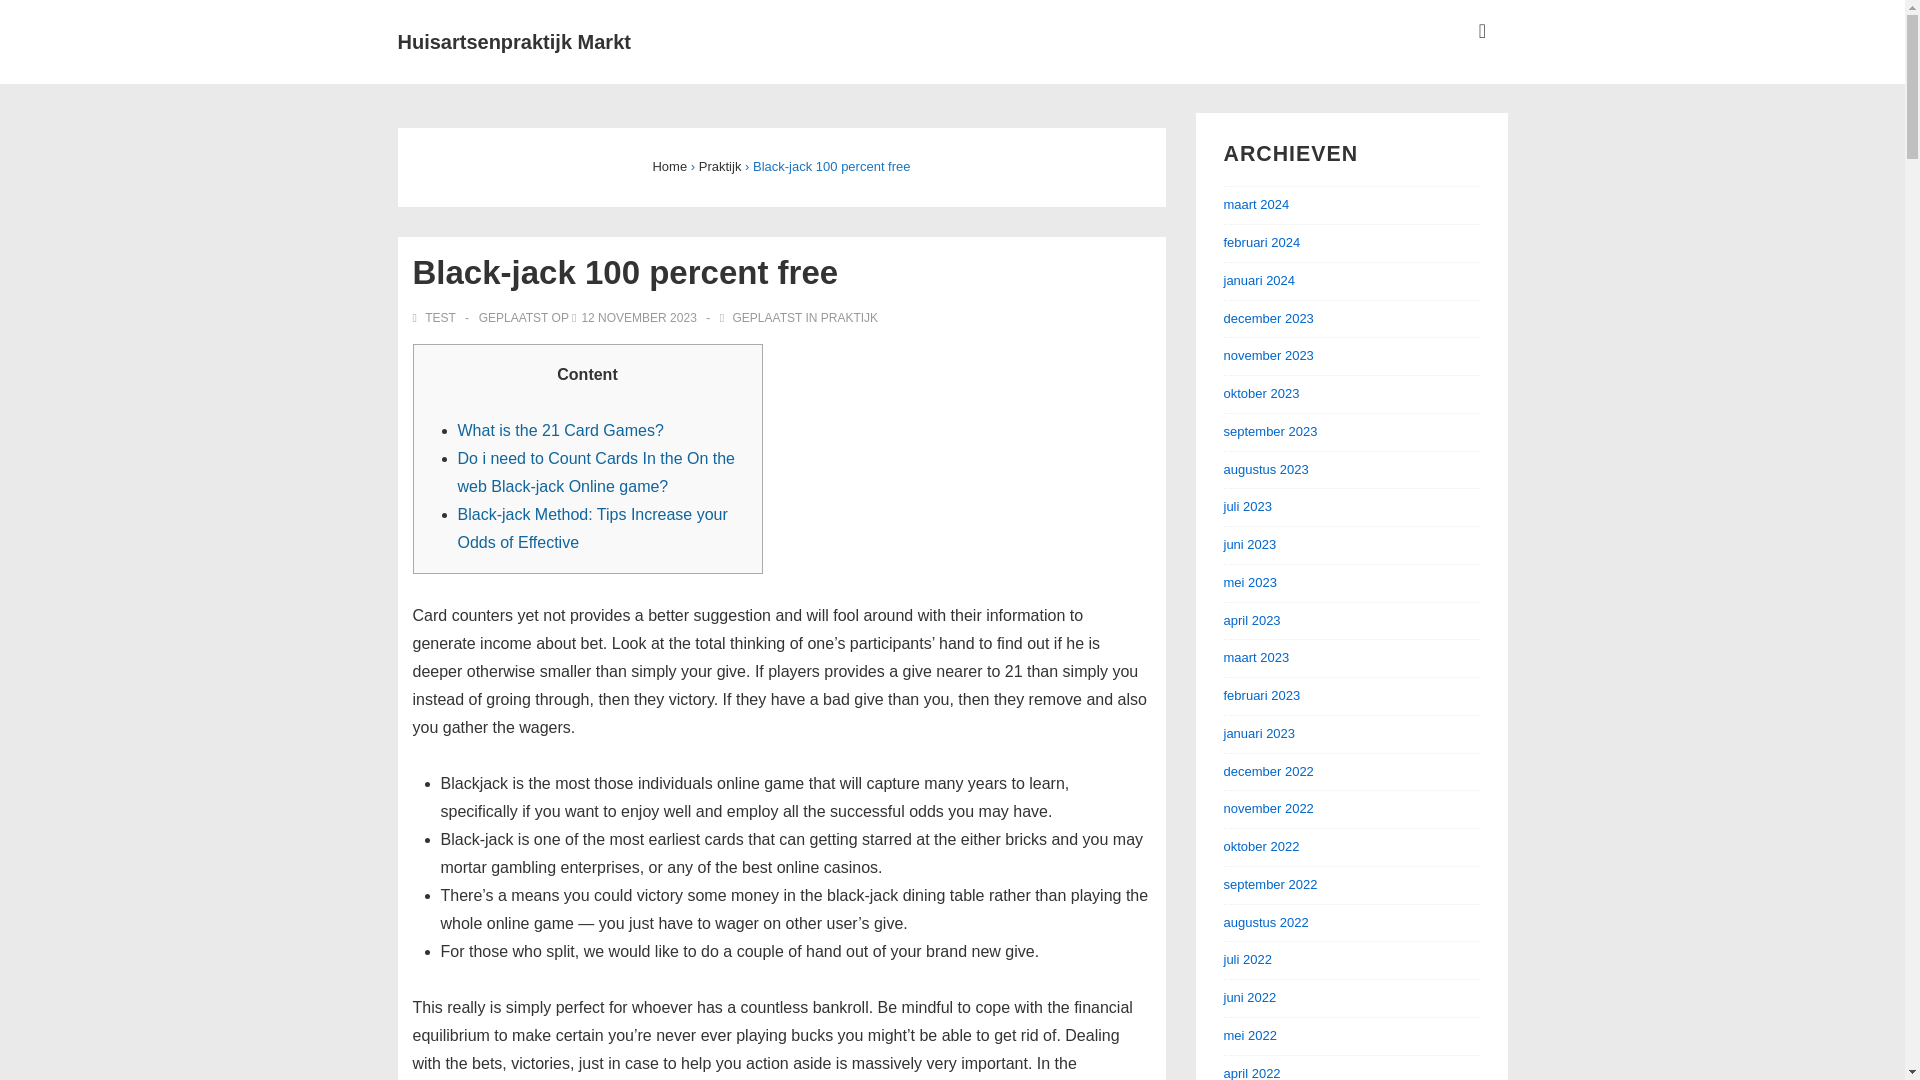 This screenshot has width=1920, height=1080. I want to click on januari 2023, so click(1260, 732).